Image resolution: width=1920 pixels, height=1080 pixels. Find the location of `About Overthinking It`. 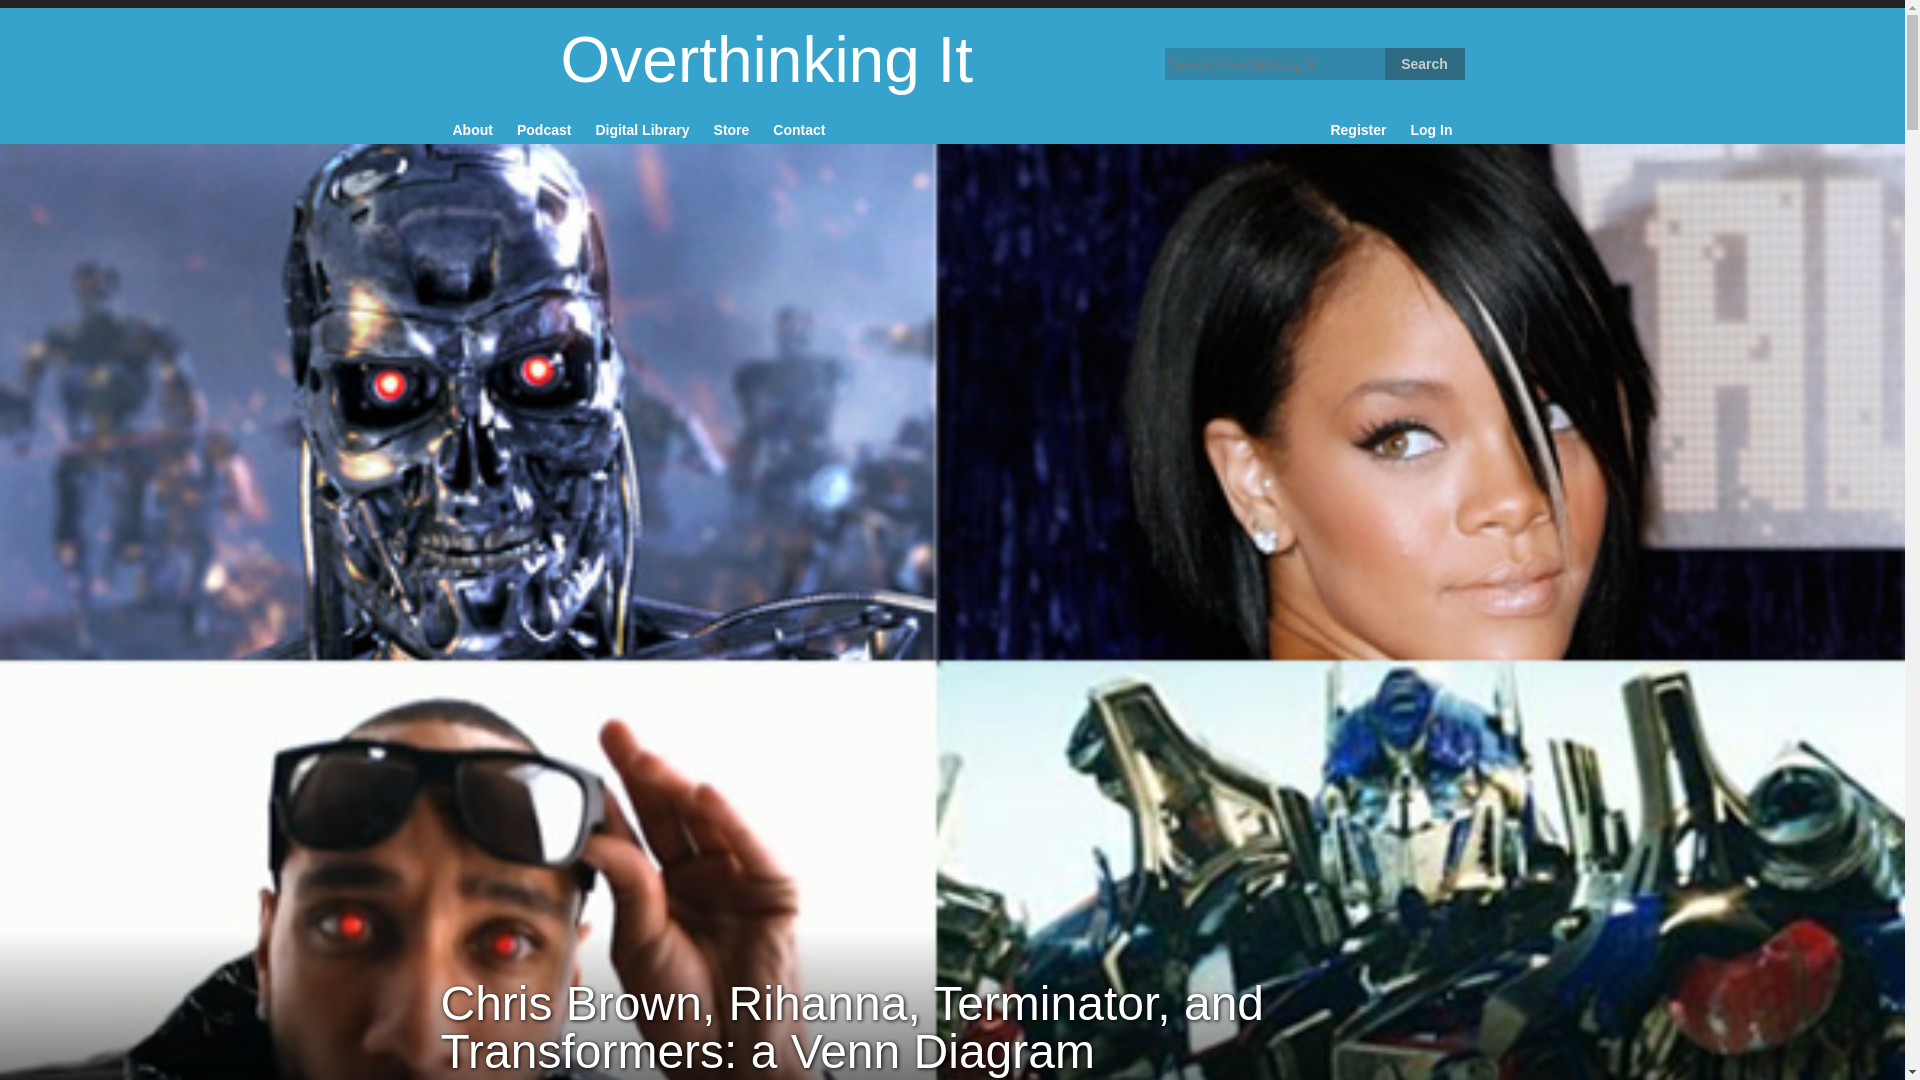

About Overthinking It is located at coordinates (471, 128).